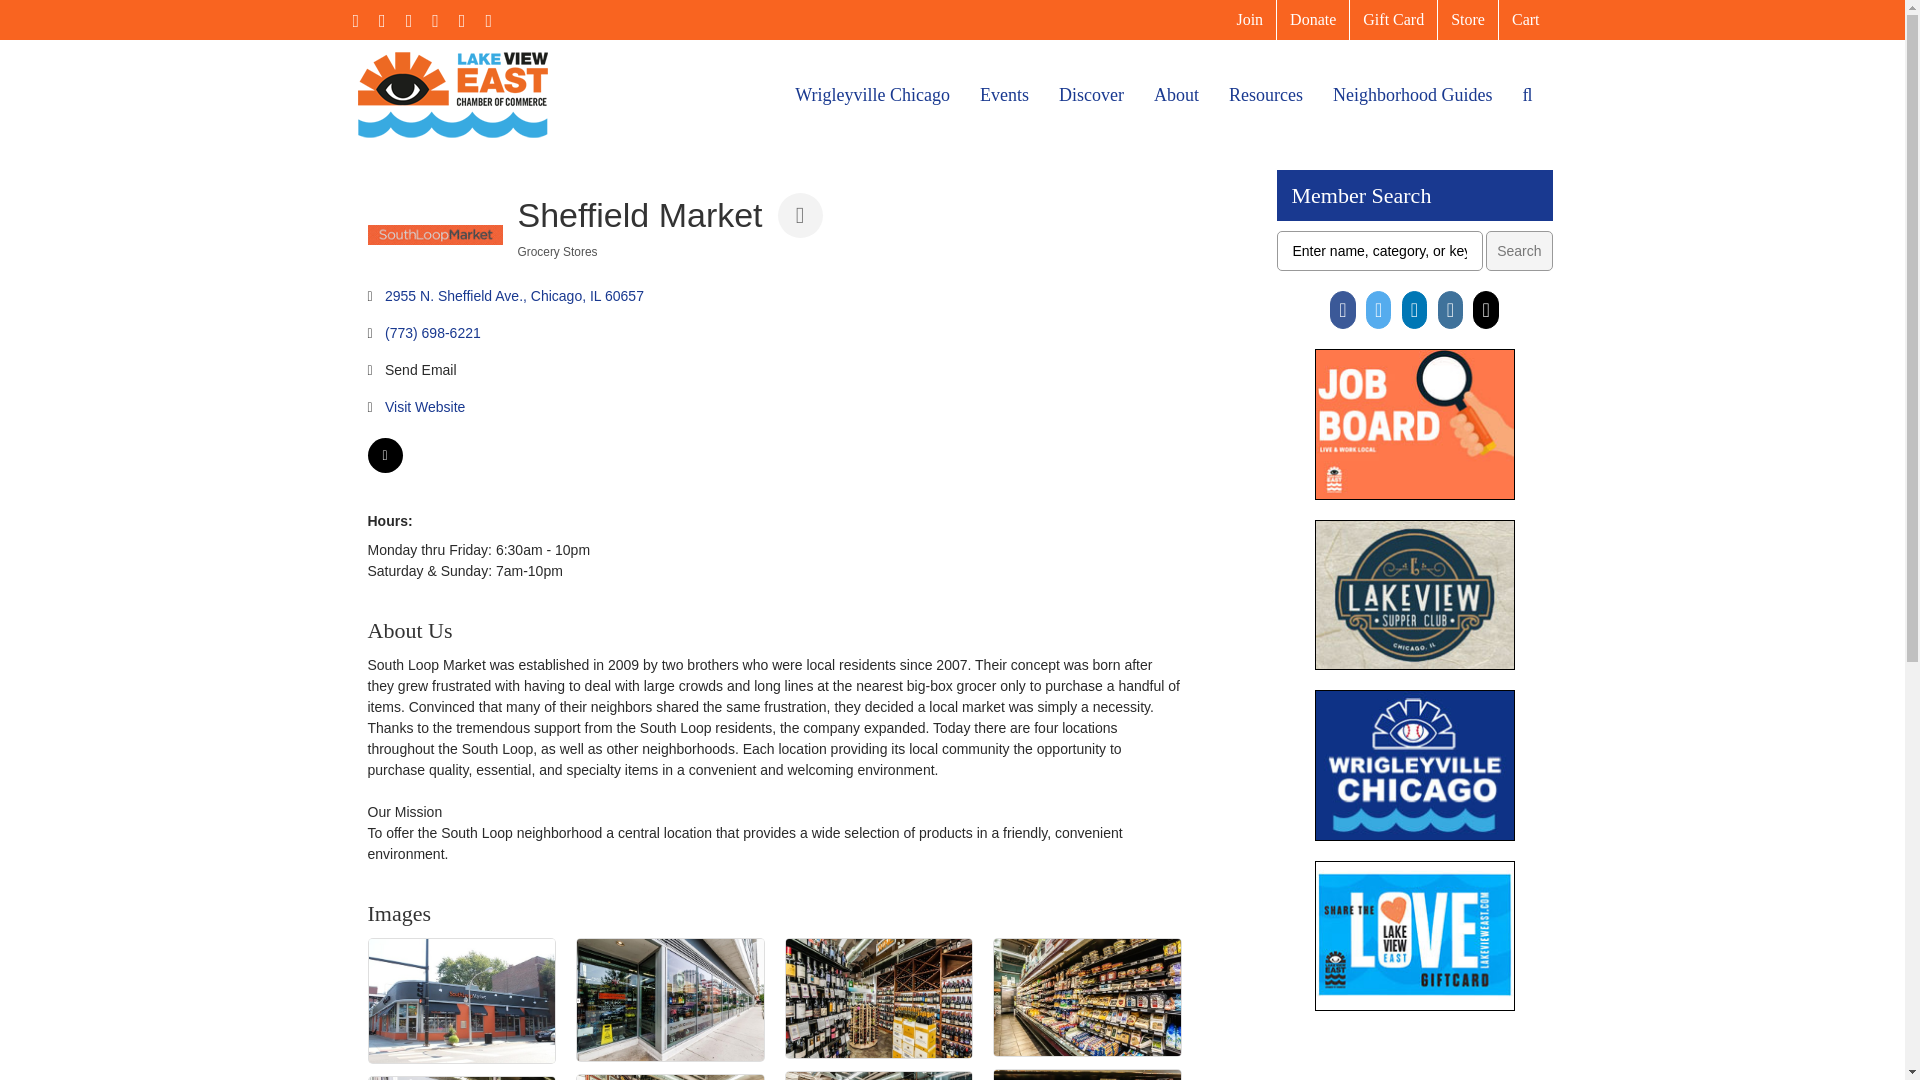  Describe the element at coordinates (386, 468) in the screenshot. I see `View on Twitter` at that location.